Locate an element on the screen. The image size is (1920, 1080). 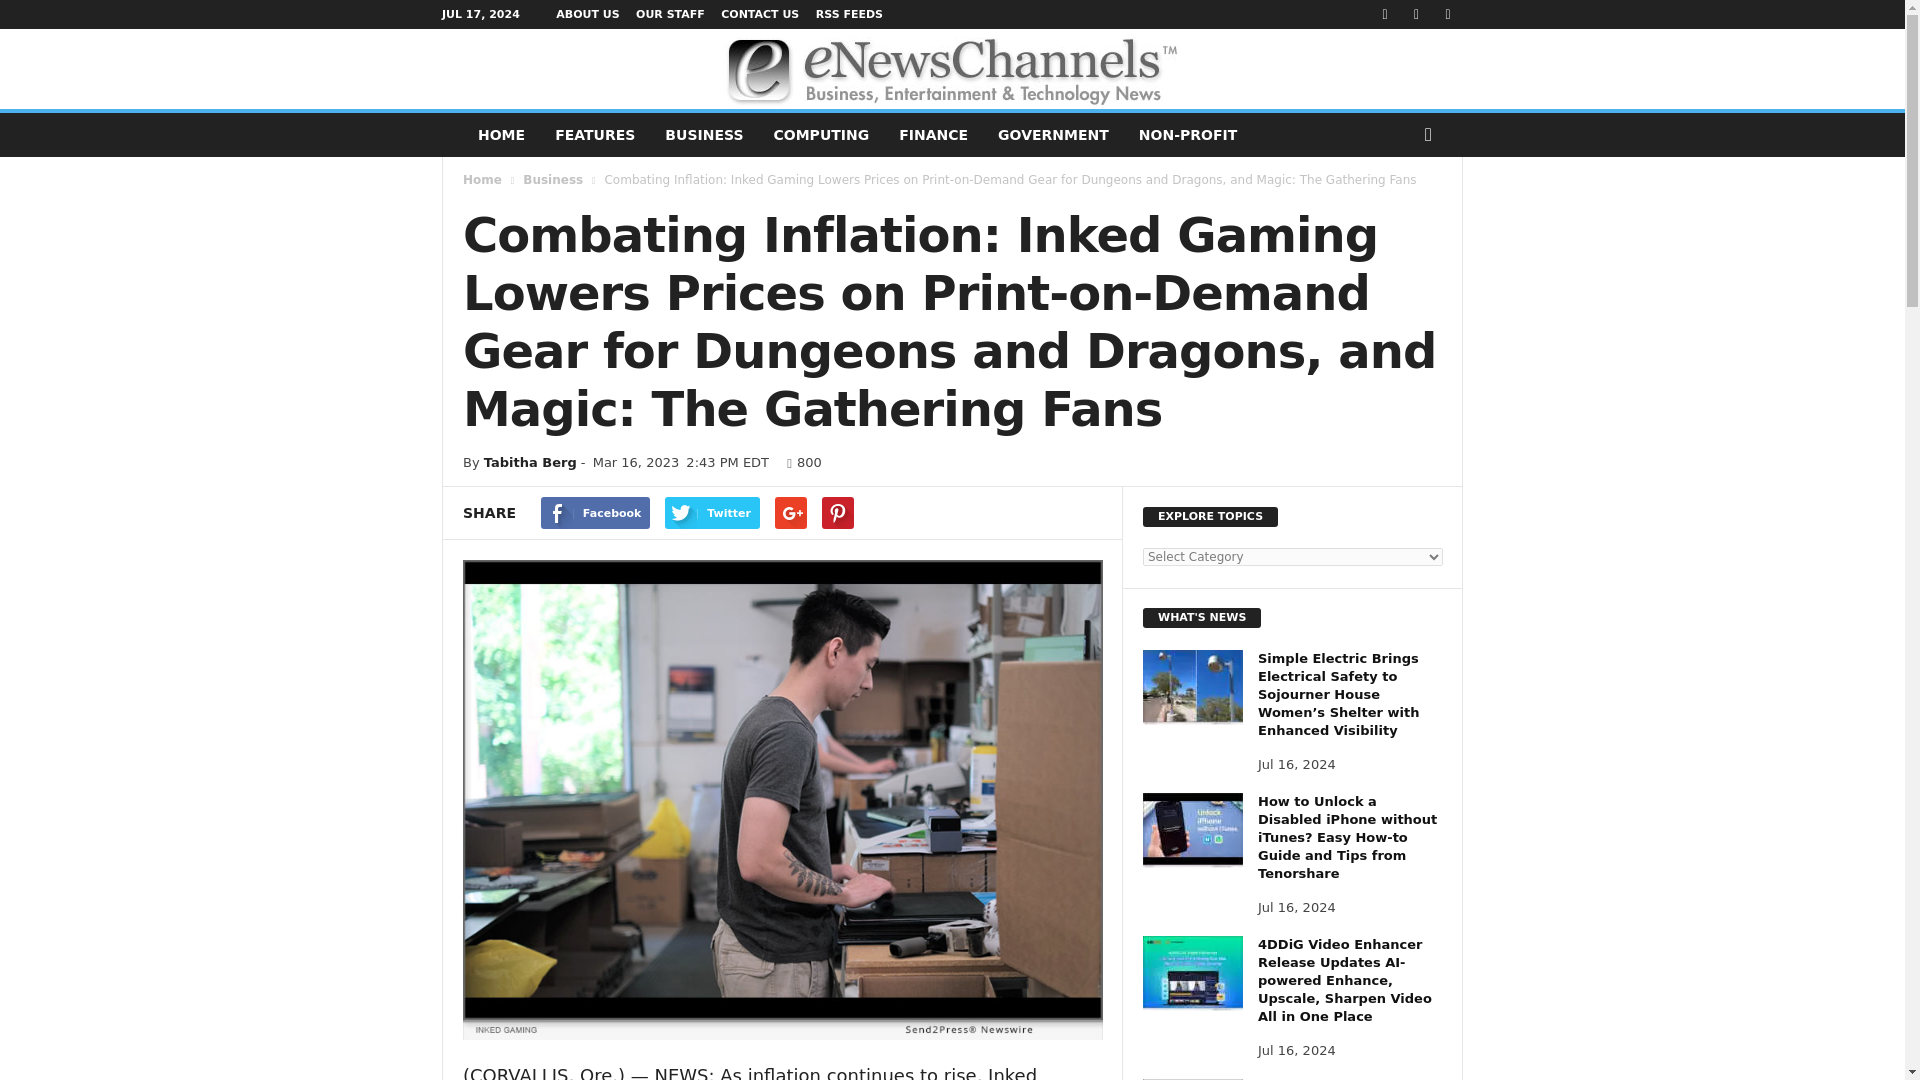
ABOUT US is located at coordinates (587, 14).